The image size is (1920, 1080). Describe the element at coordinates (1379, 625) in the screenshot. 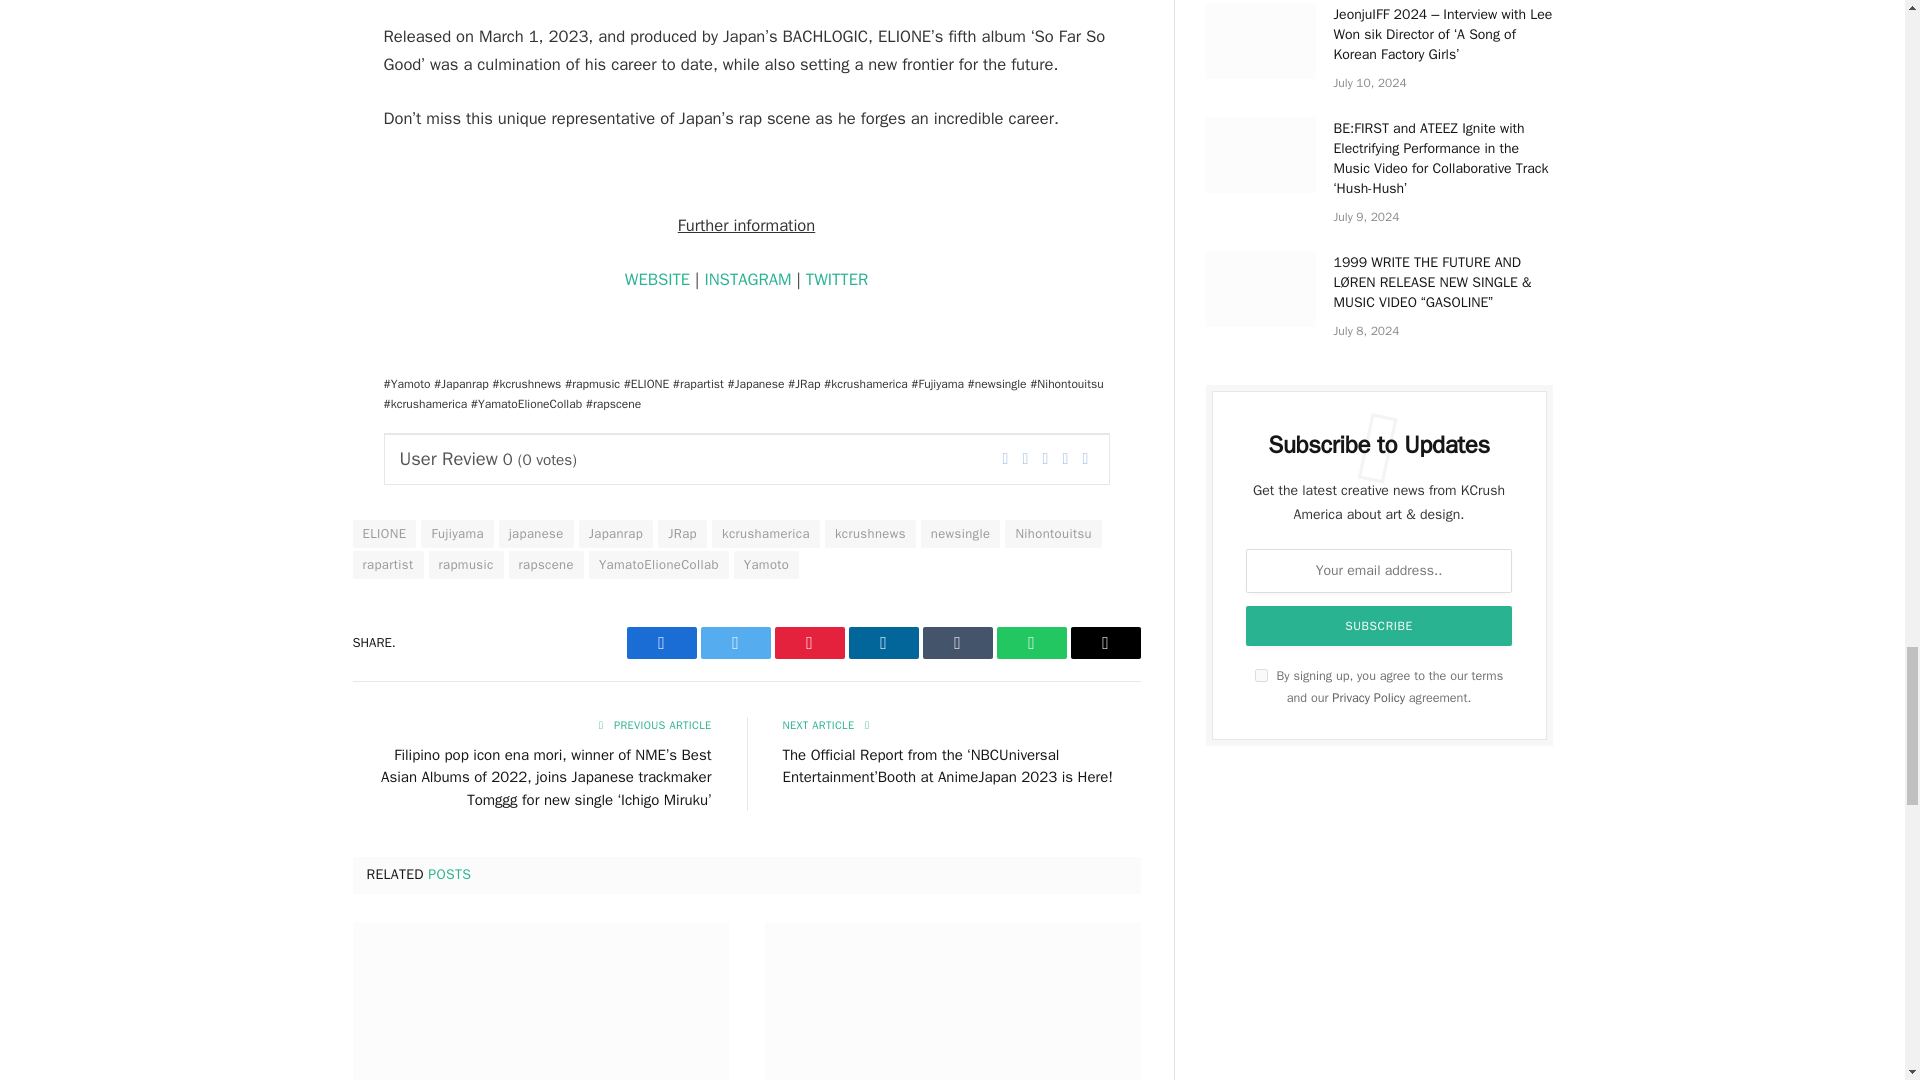

I see `Subscribe` at that location.